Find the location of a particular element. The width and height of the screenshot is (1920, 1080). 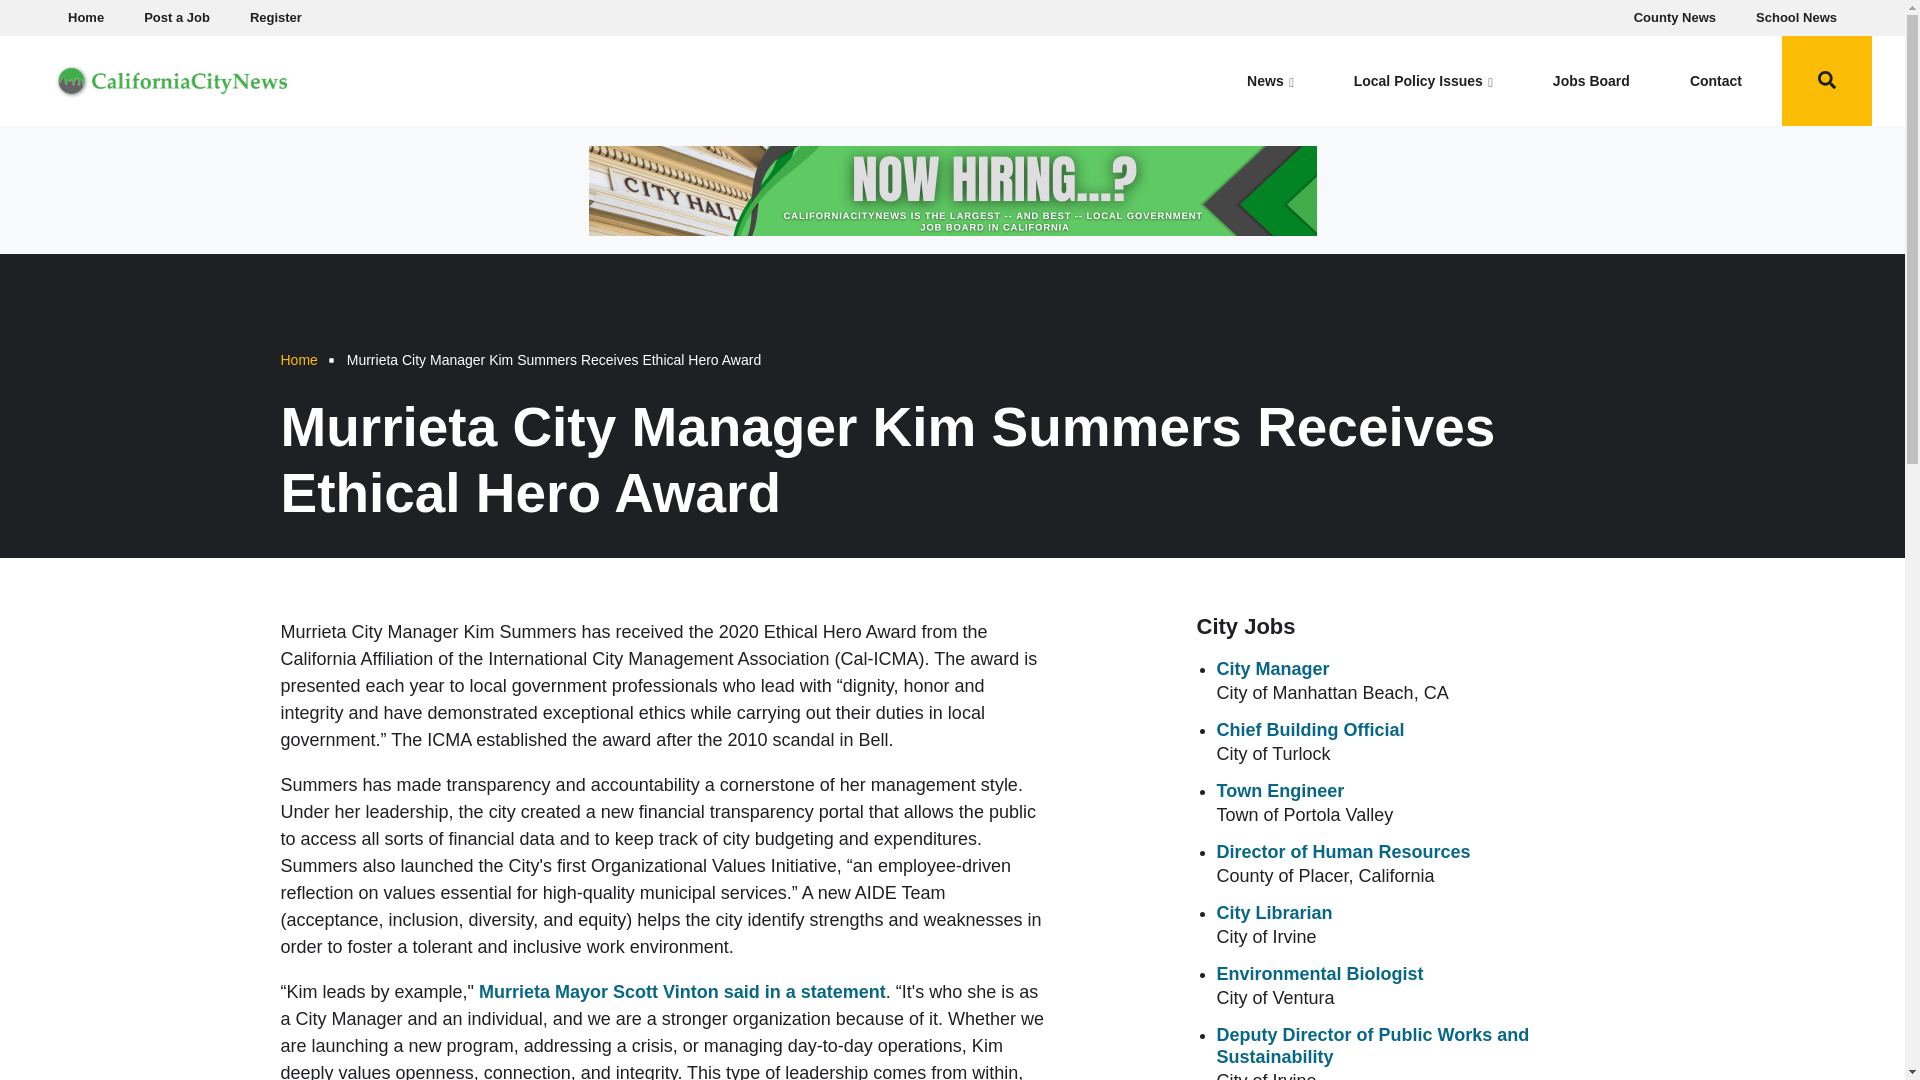

Home is located at coordinates (85, 18).